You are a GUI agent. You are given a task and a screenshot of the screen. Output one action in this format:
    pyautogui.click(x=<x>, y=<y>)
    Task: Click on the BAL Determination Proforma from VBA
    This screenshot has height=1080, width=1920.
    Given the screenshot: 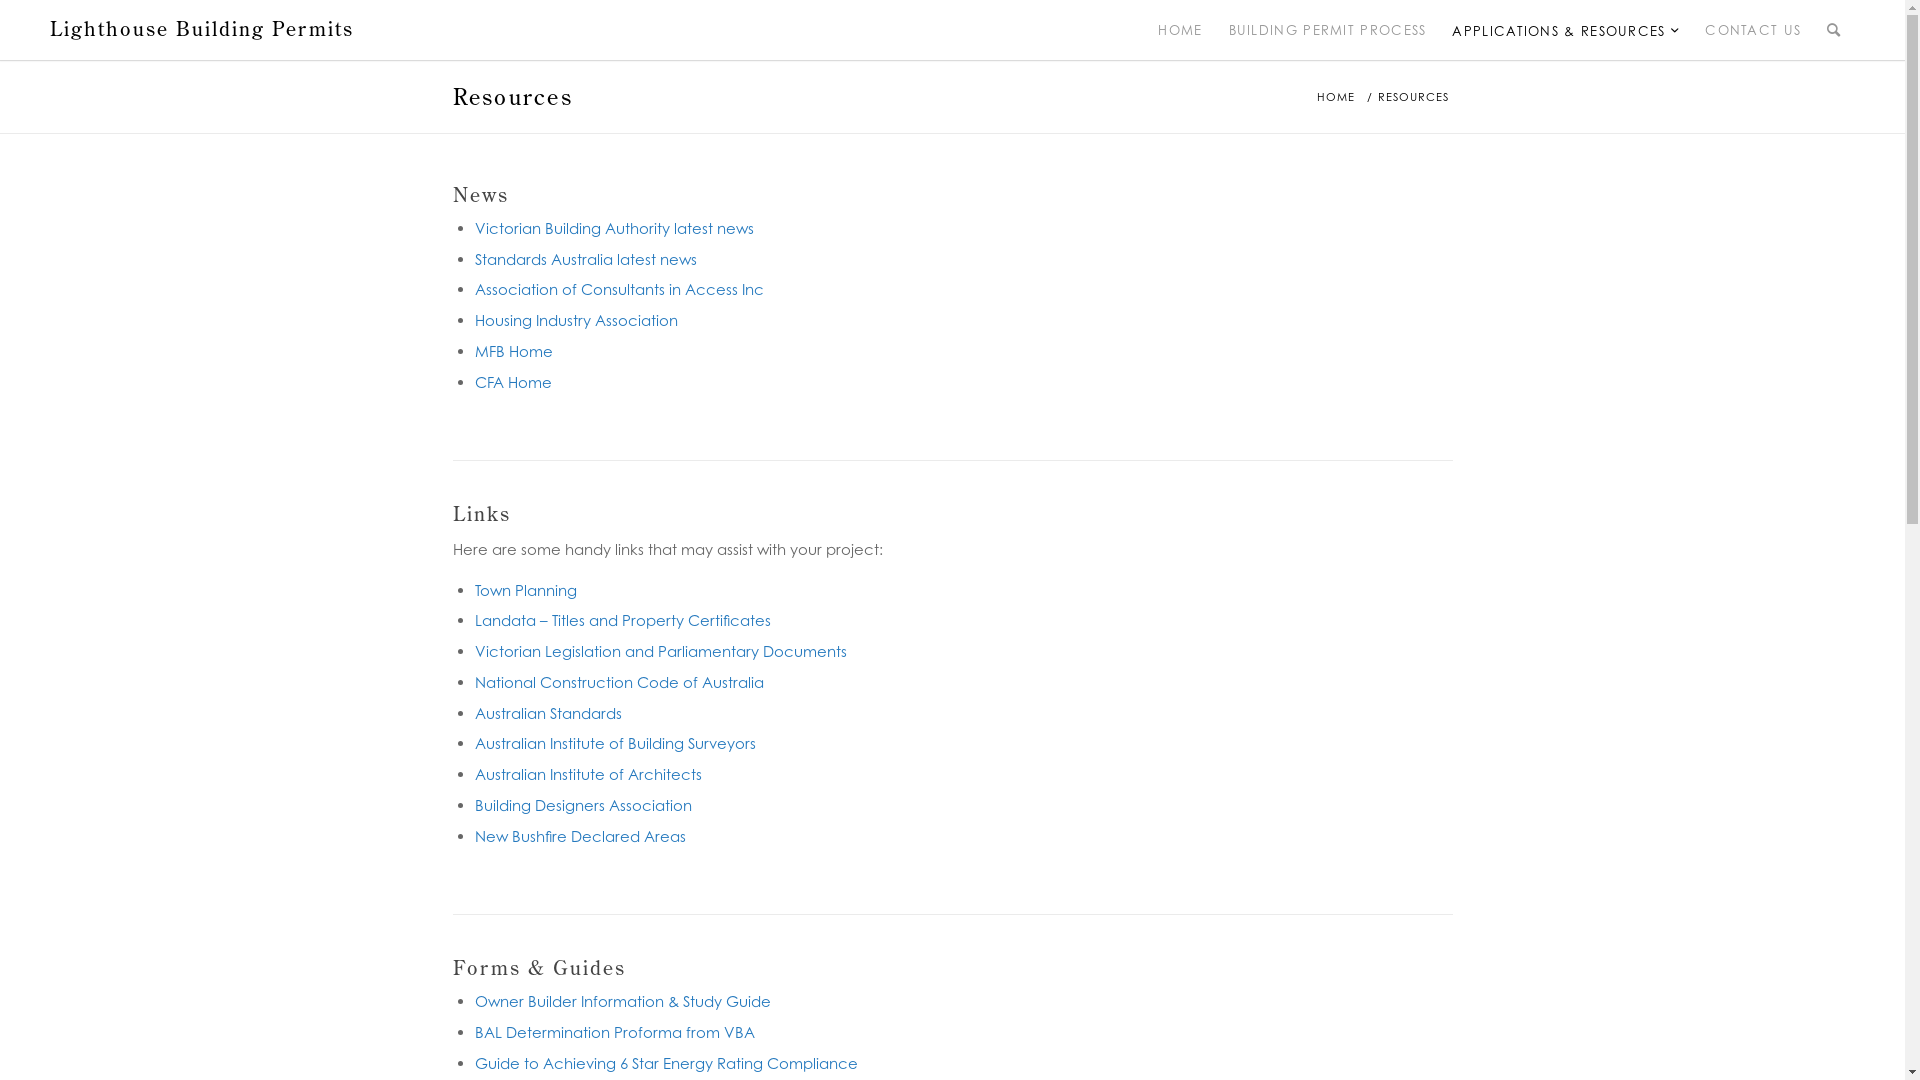 What is the action you would take?
    pyautogui.click(x=614, y=1032)
    